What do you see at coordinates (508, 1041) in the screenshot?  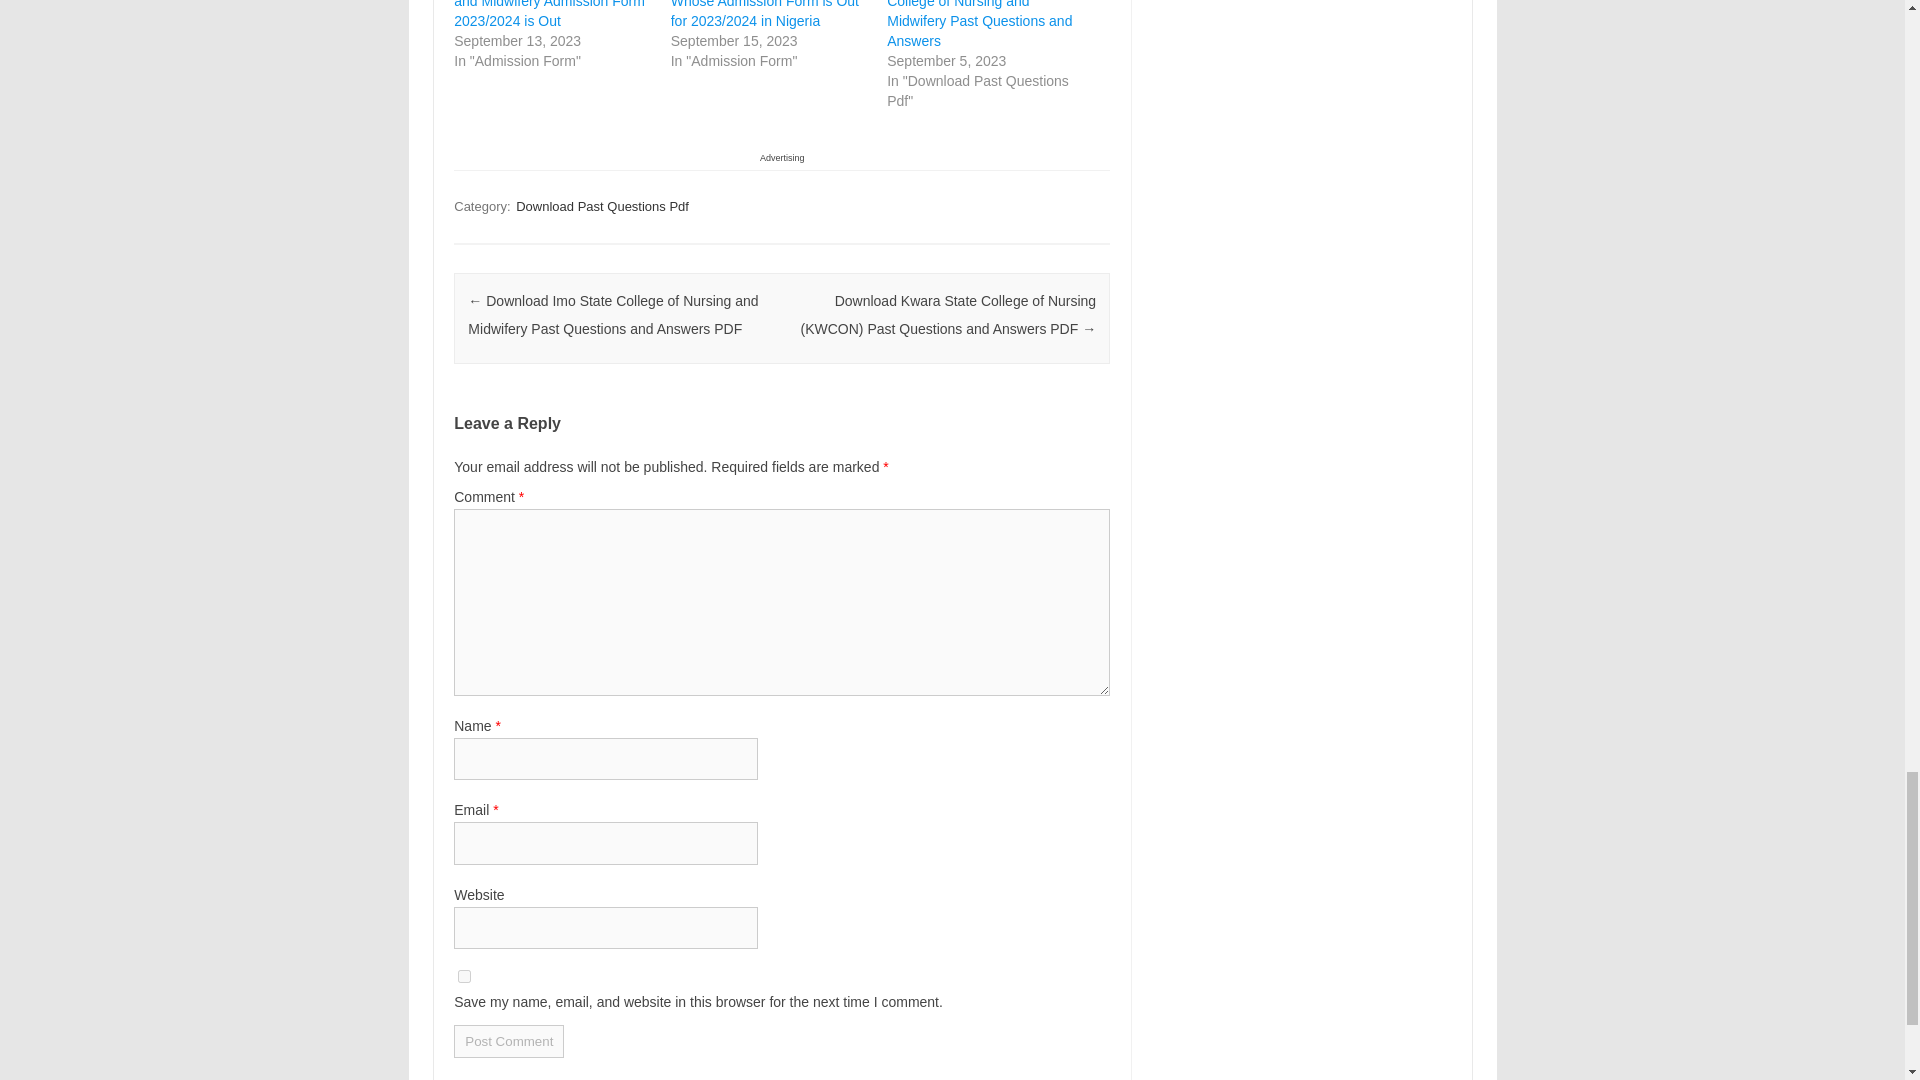 I see `Post Comment` at bounding box center [508, 1041].